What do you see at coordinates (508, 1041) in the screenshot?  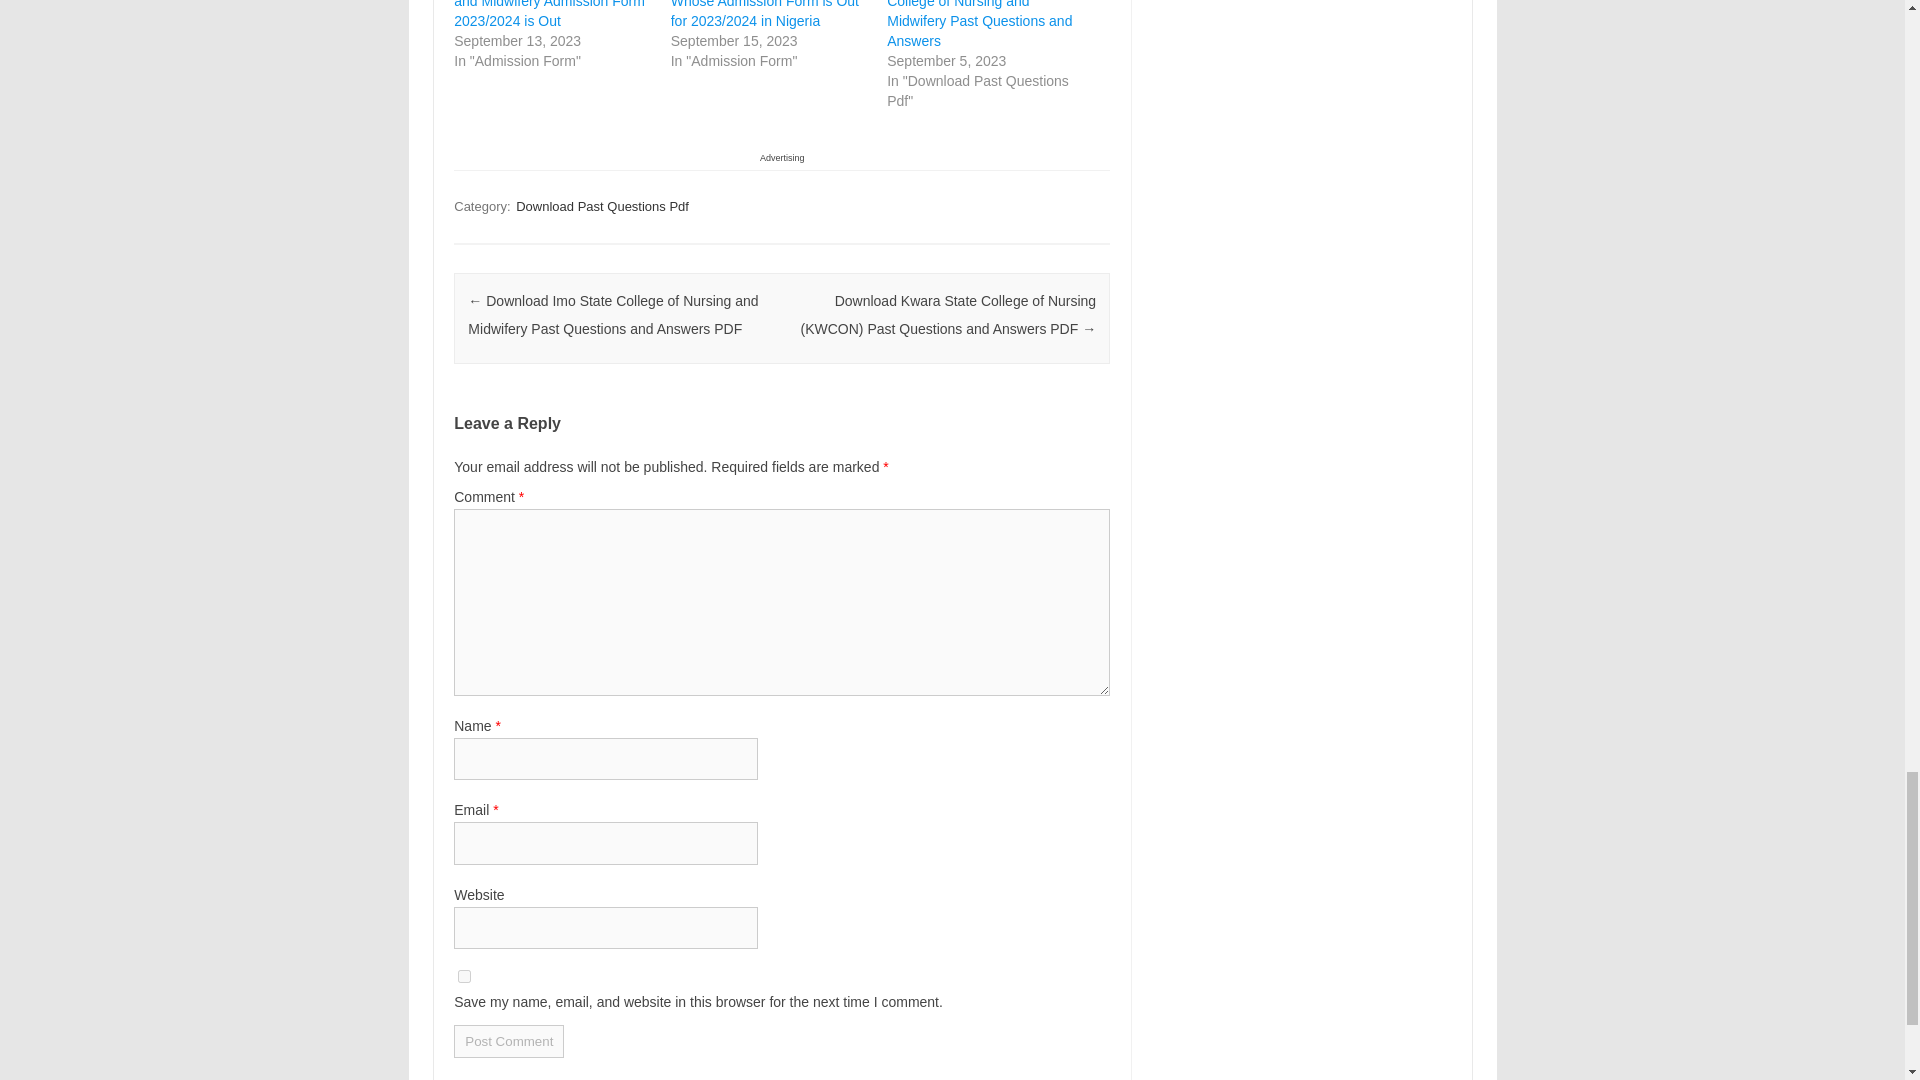 I see `Post Comment` at bounding box center [508, 1041].